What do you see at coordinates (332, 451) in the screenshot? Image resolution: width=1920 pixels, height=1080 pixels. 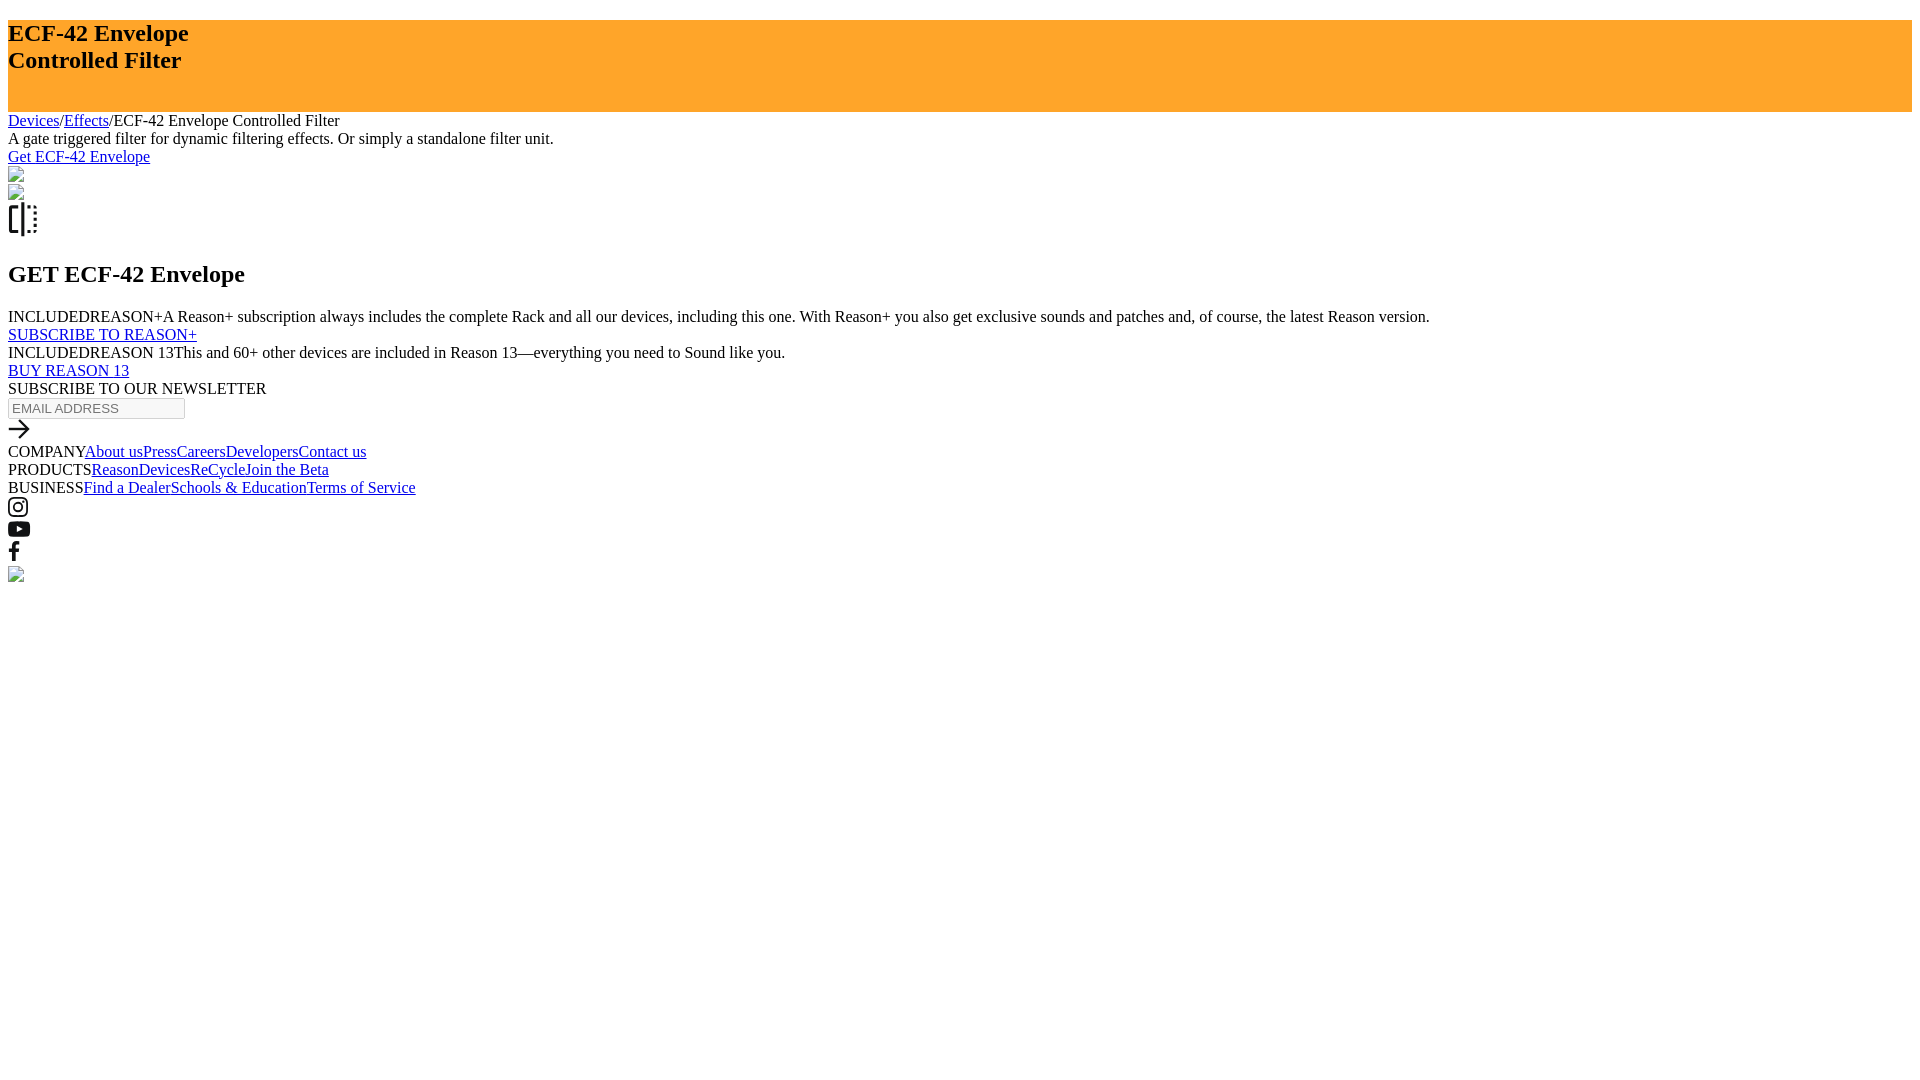 I see `Contact us` at bounding box center [332, 451].